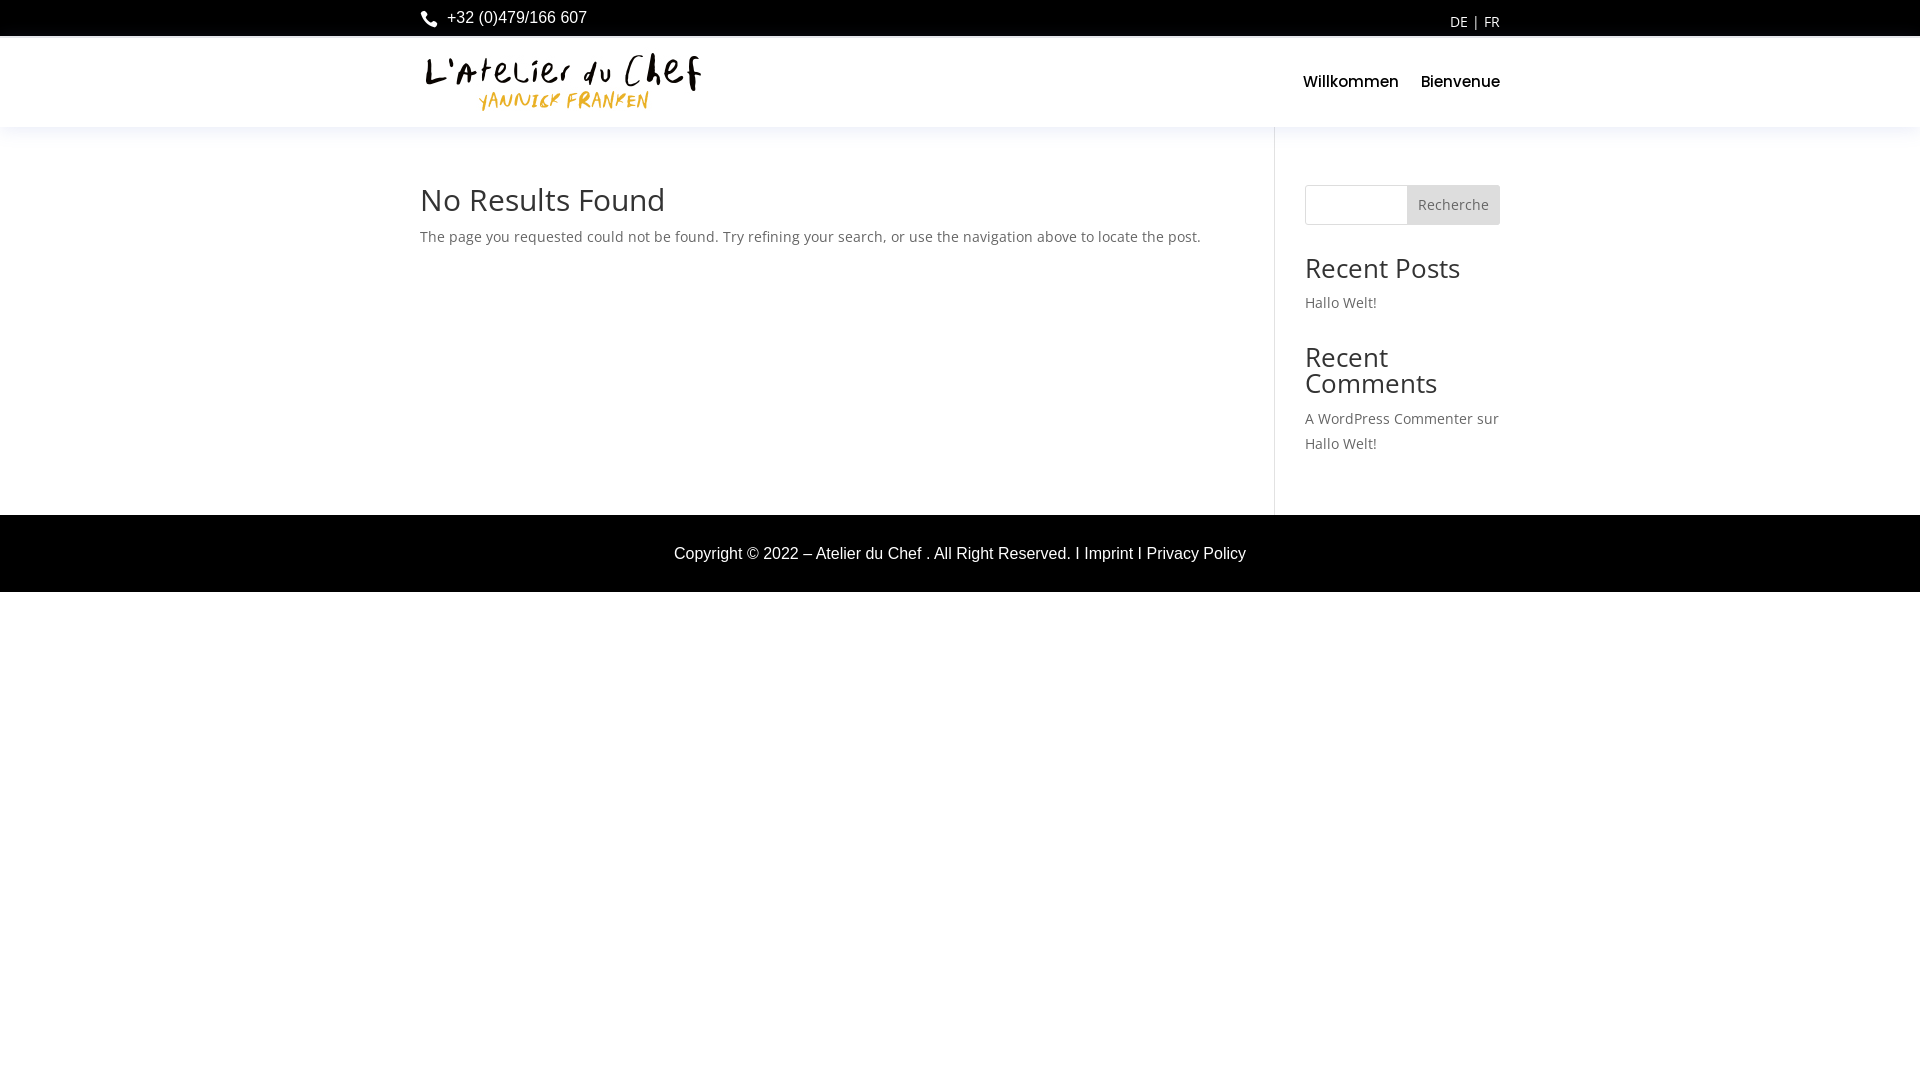 The width and height of the screenshot is (1920, 1080). I want to click on Privacy Policy, so click(1196, 554).